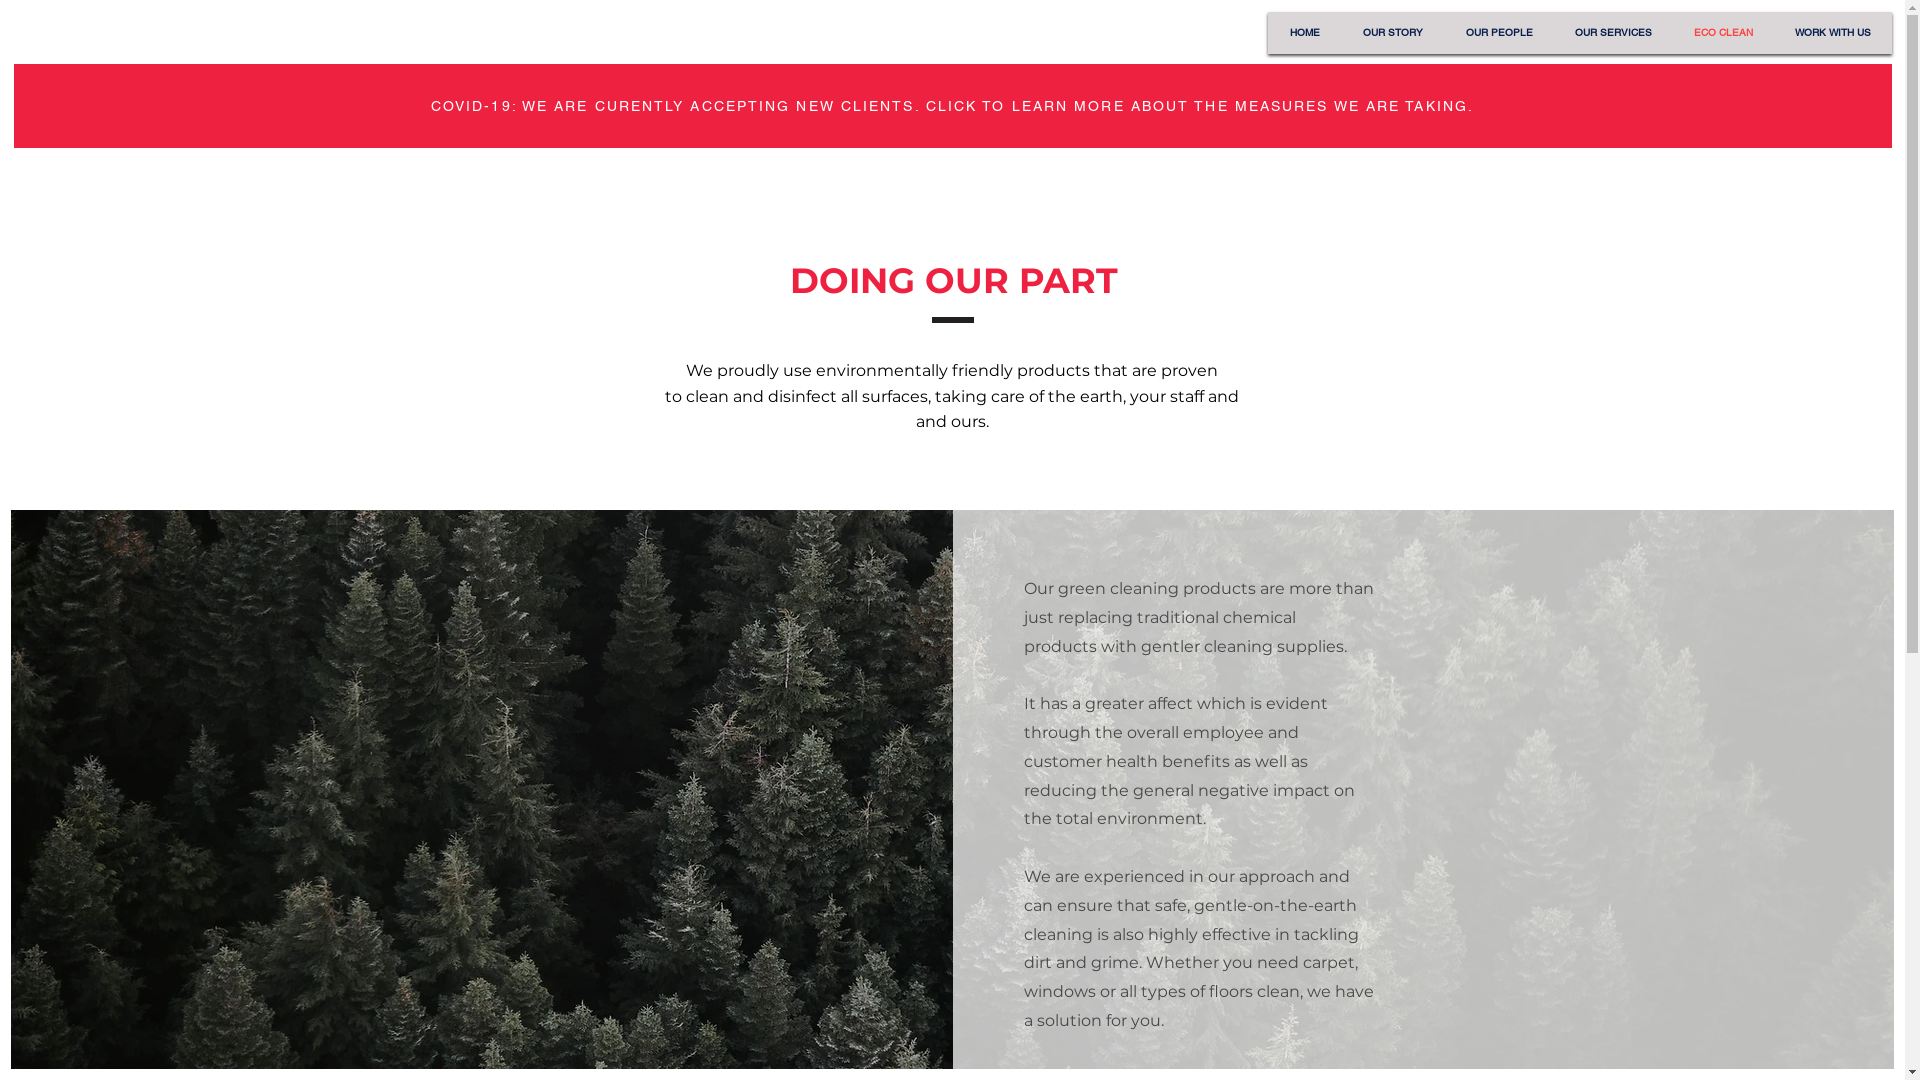 The image size is (1920, 1080). Describe the element at coordinates (1833, 33) in the screenshot. I see `WORK WITH US` at that location.